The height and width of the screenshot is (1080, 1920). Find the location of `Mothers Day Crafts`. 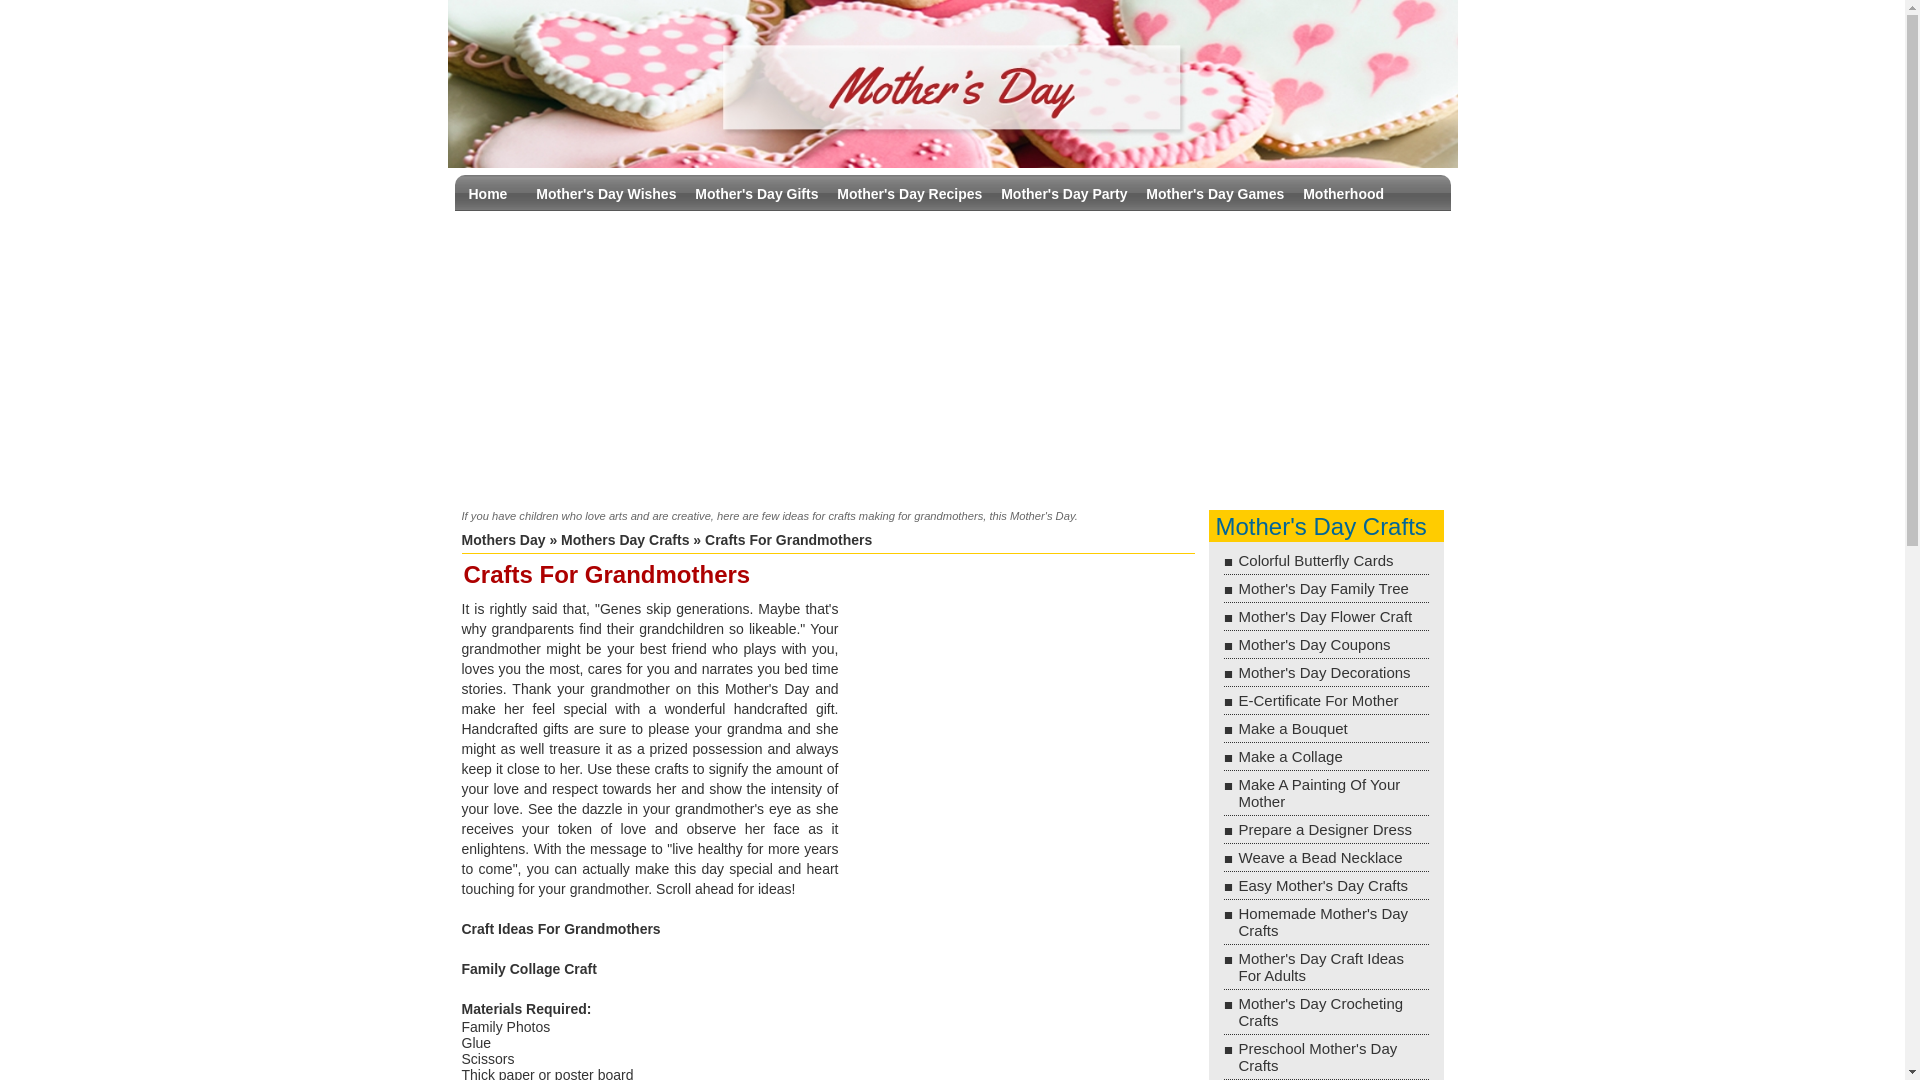

Mothers Day Crafts is located at coordinates (624, 540).